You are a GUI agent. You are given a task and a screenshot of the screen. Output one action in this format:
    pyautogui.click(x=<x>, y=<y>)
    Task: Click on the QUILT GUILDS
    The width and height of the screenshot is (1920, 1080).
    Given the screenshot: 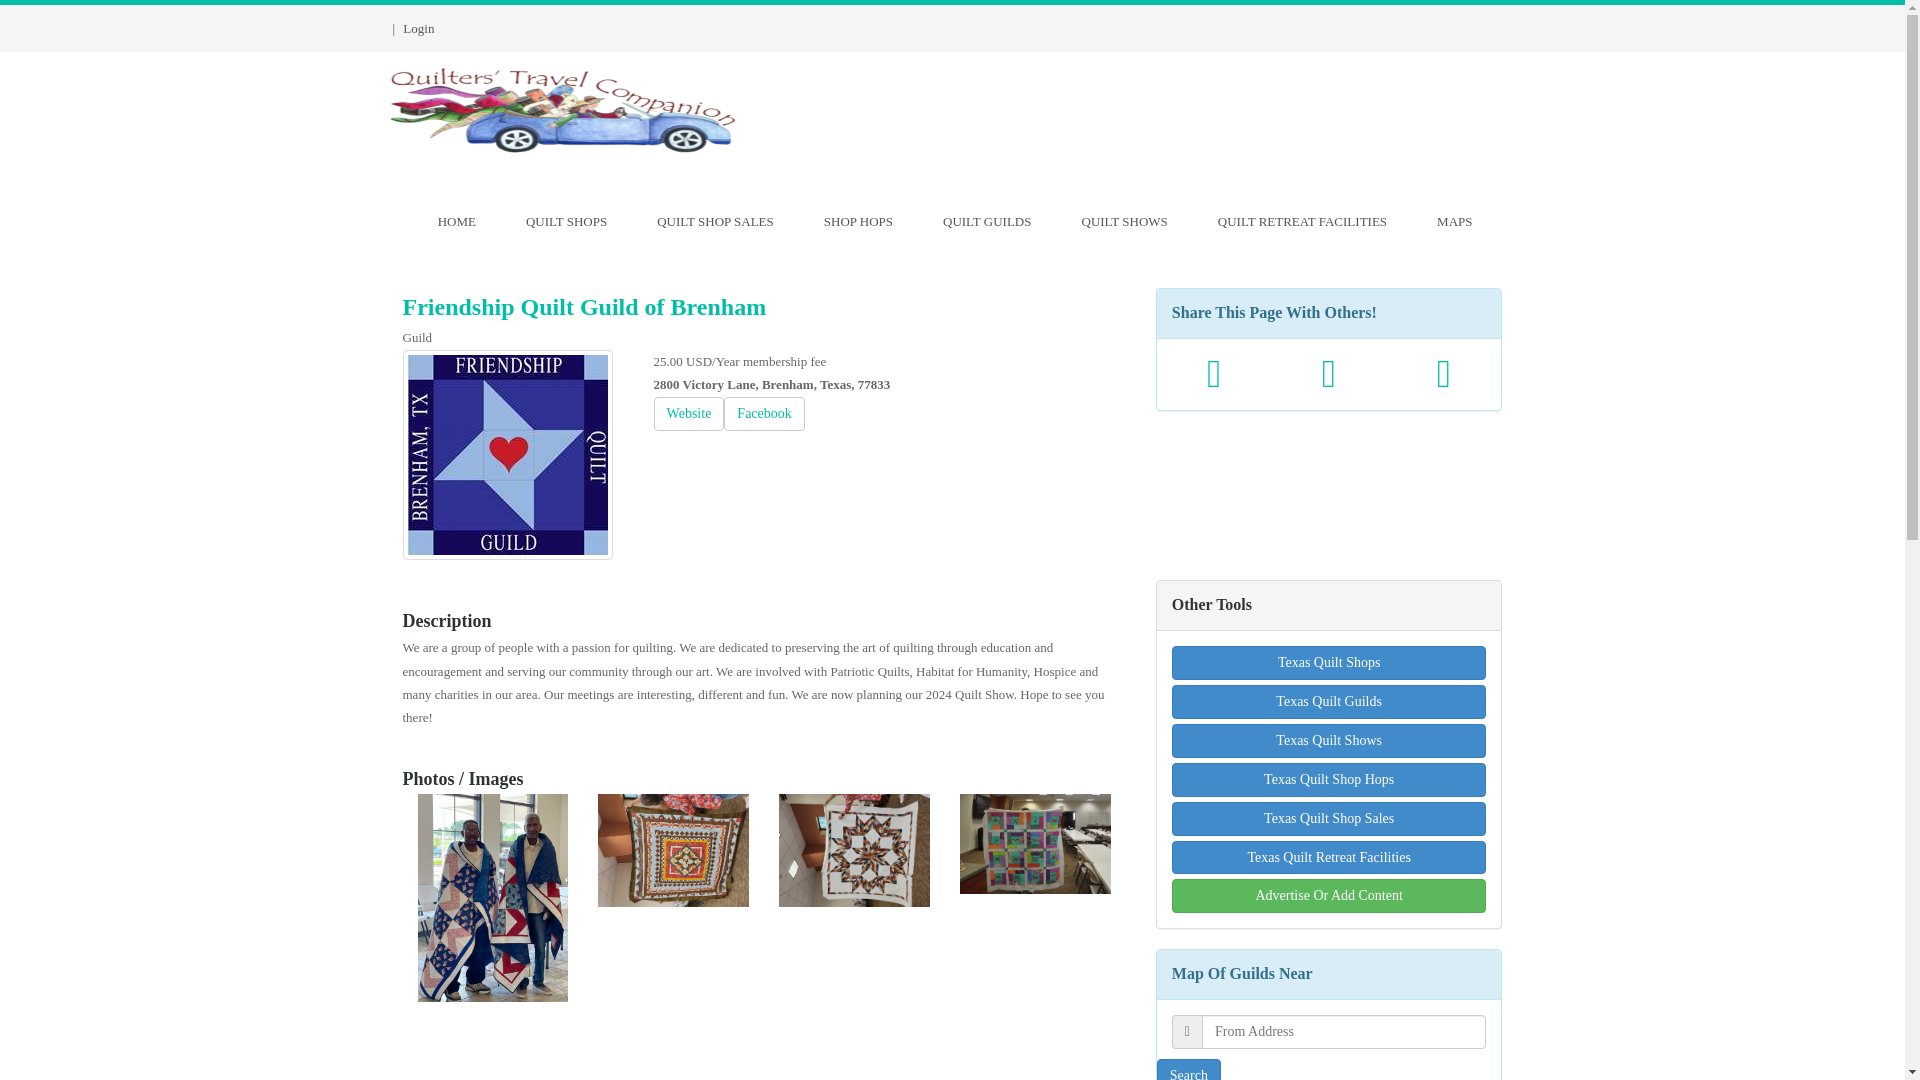 What is the action you would take?
    pyautogui.click(x=986, y=224)
    